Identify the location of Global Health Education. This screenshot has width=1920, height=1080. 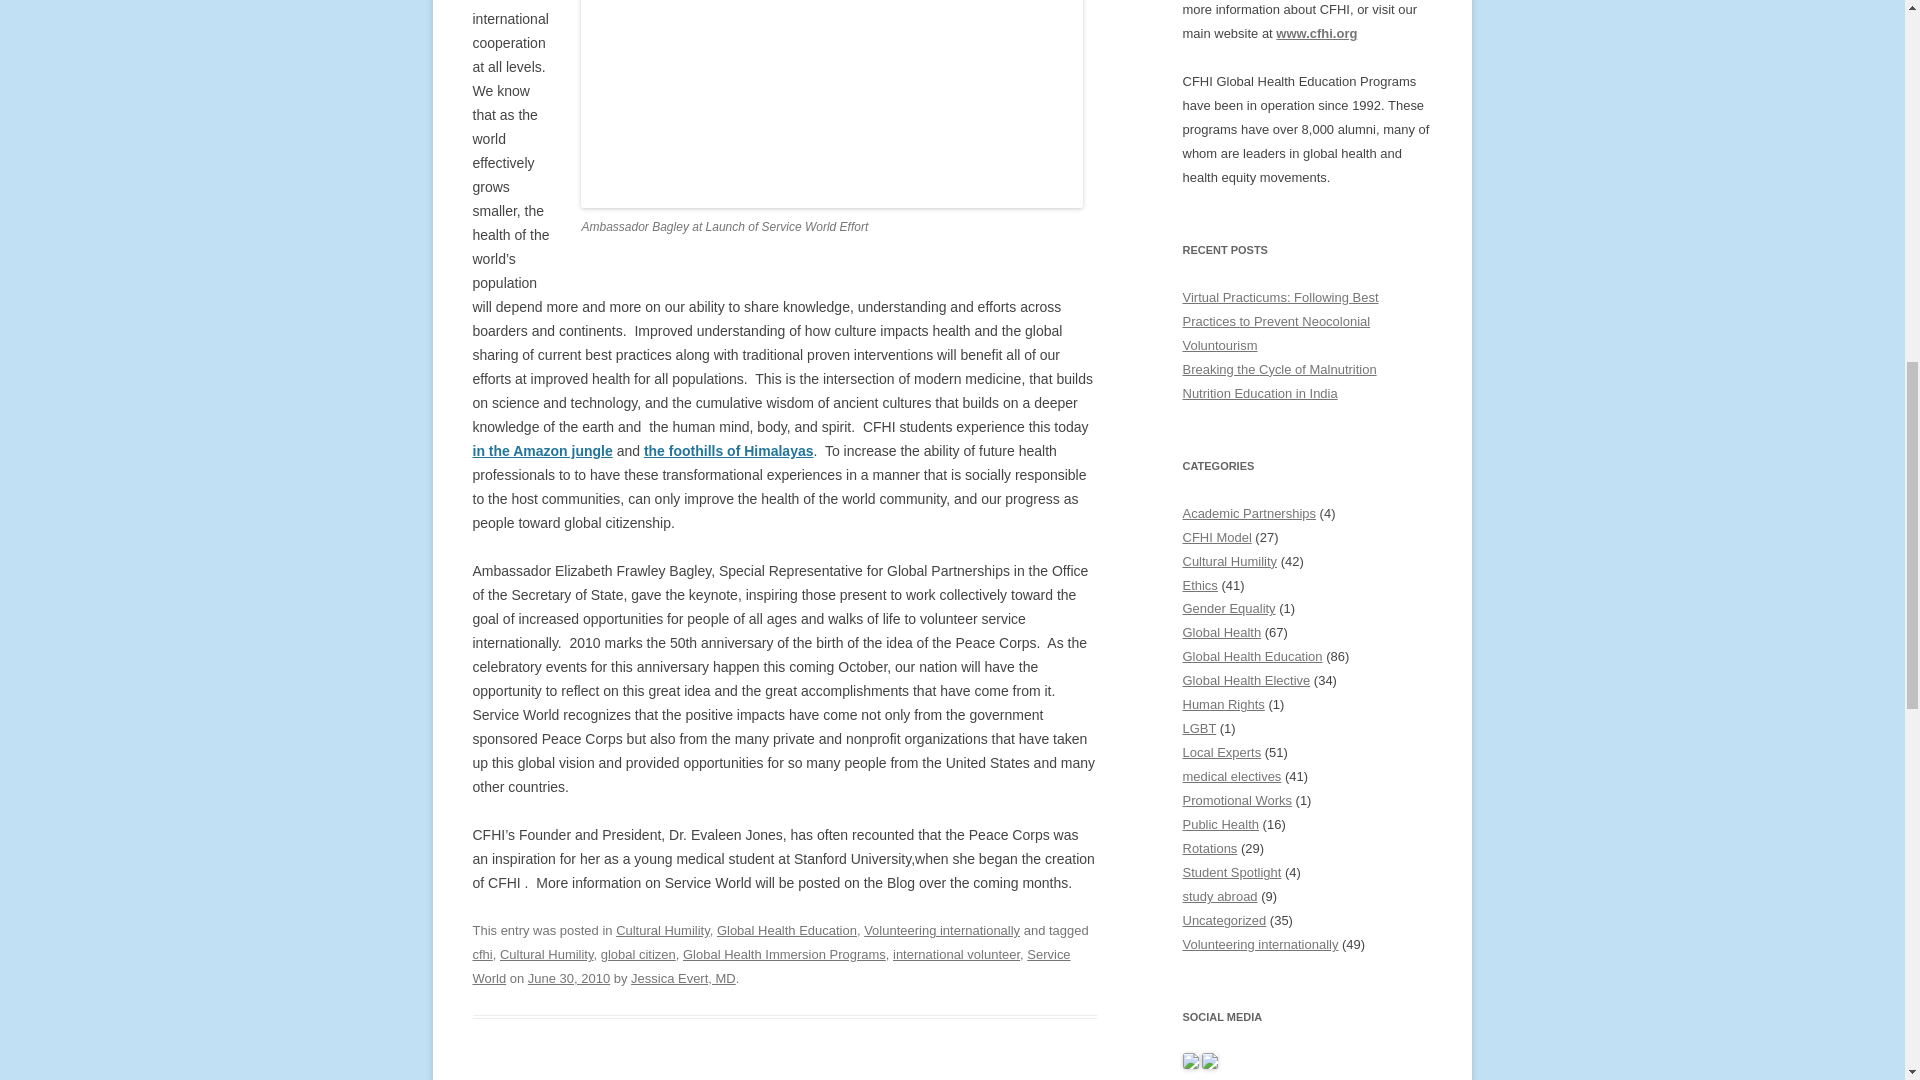
(786, 930).